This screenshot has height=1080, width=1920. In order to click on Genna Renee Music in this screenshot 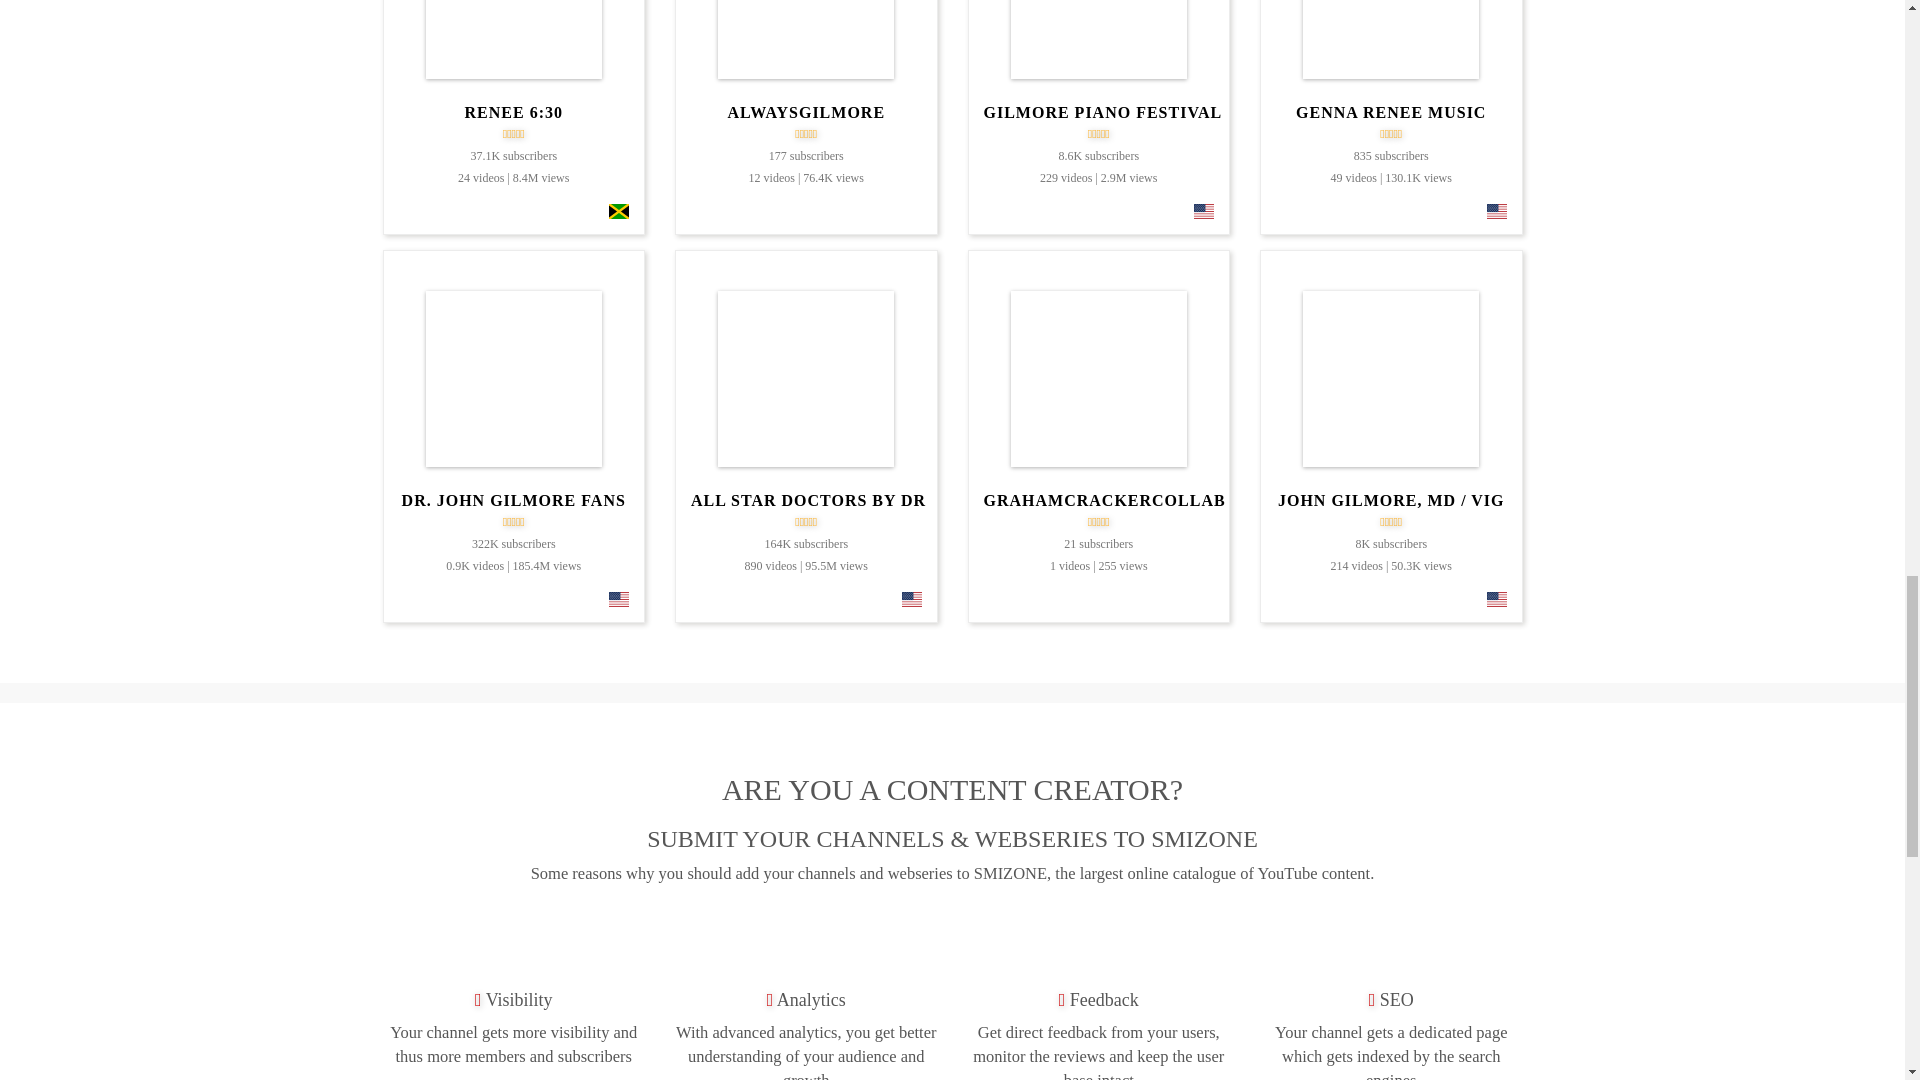, I will do `click(1390, 118)`.